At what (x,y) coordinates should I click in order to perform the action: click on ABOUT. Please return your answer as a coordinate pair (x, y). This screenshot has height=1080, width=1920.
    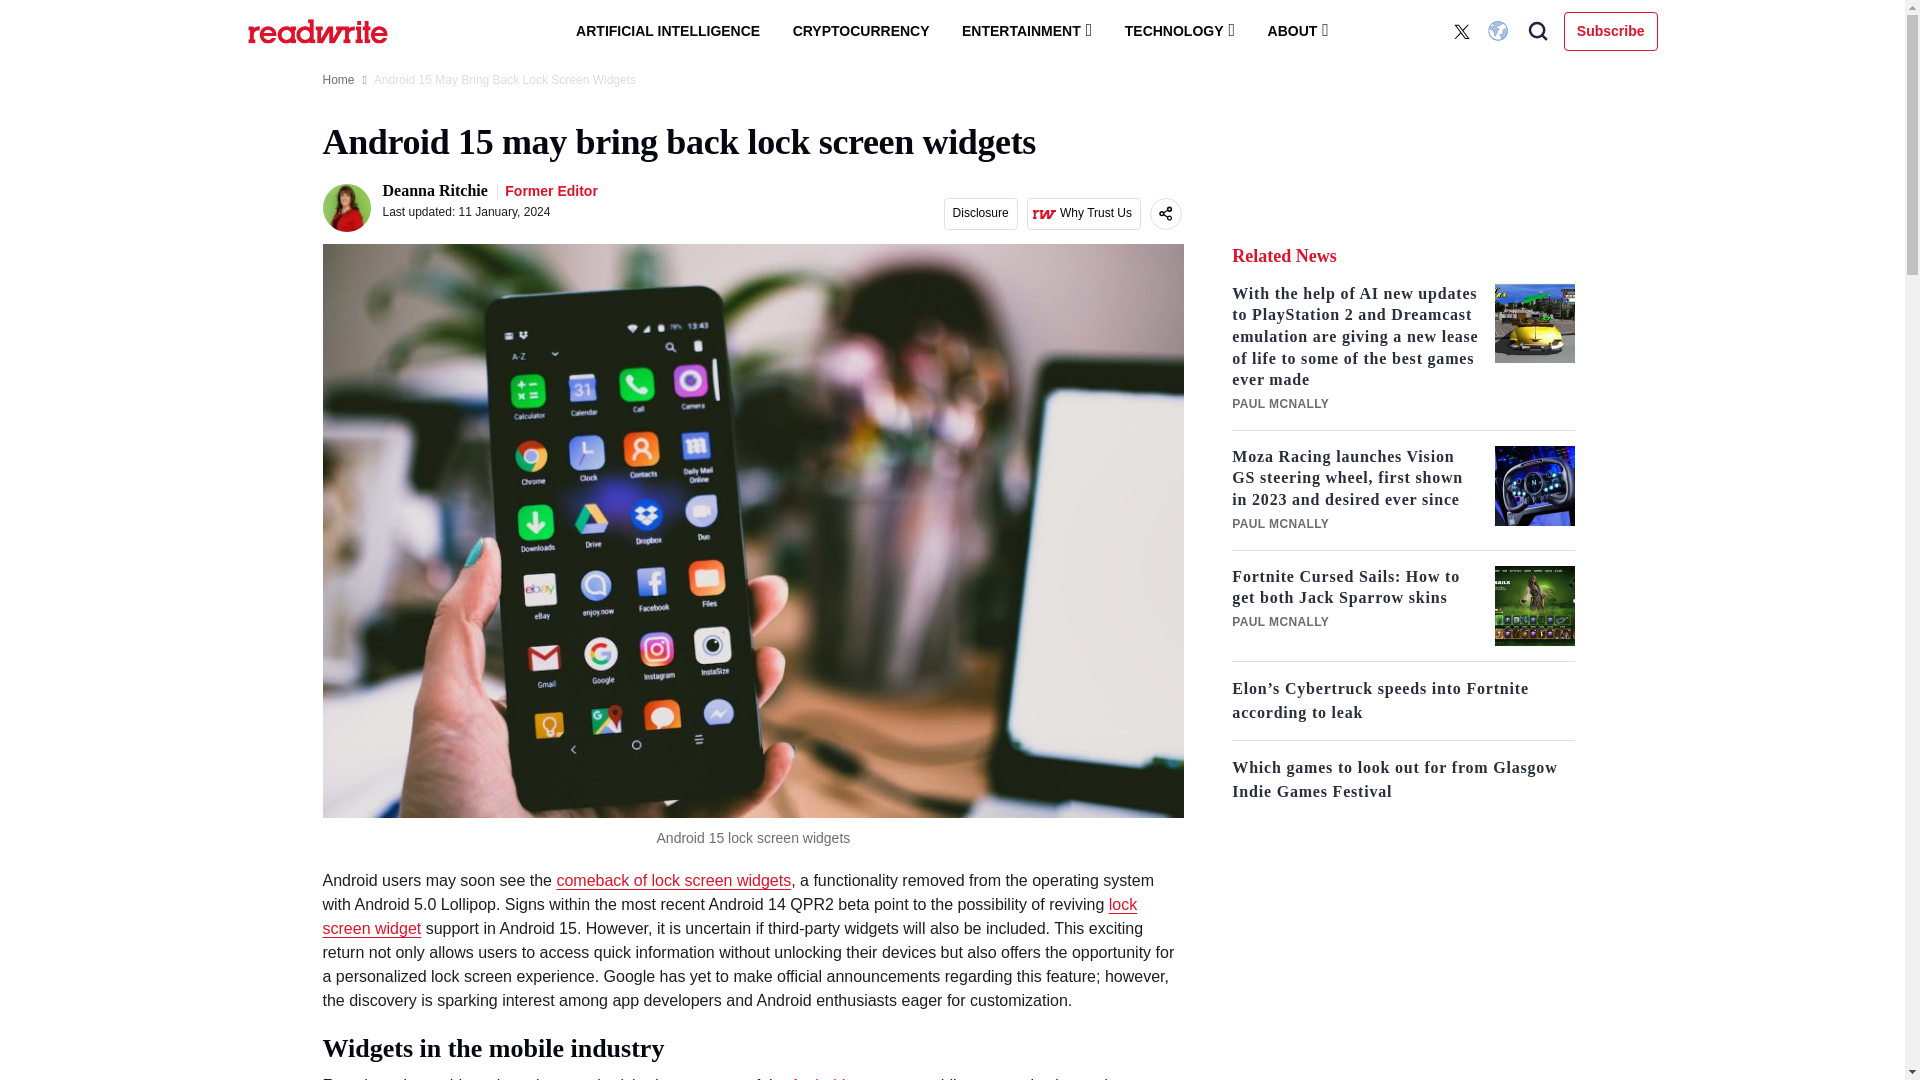
    Looking at the image, I should click on (1298, 30).